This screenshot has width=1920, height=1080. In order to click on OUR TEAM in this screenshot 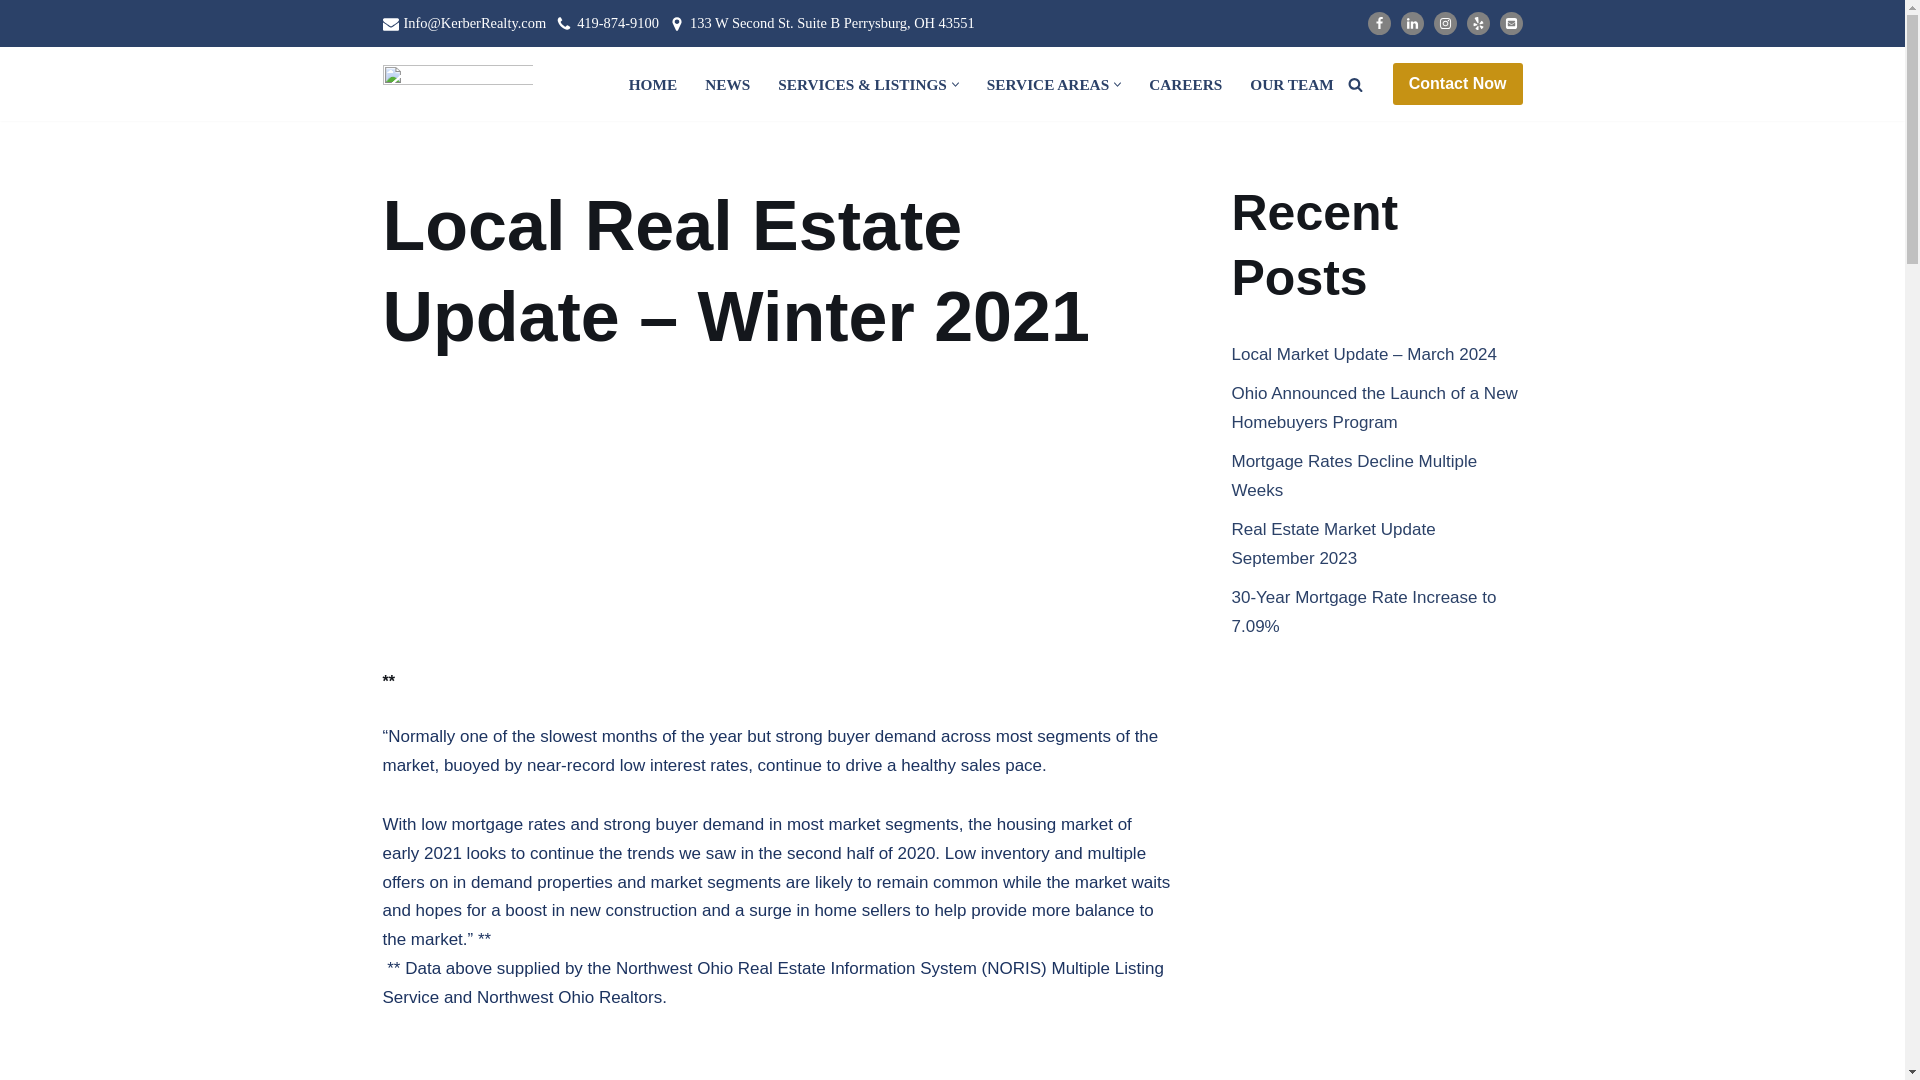, I will do `click(1290, 84)`.